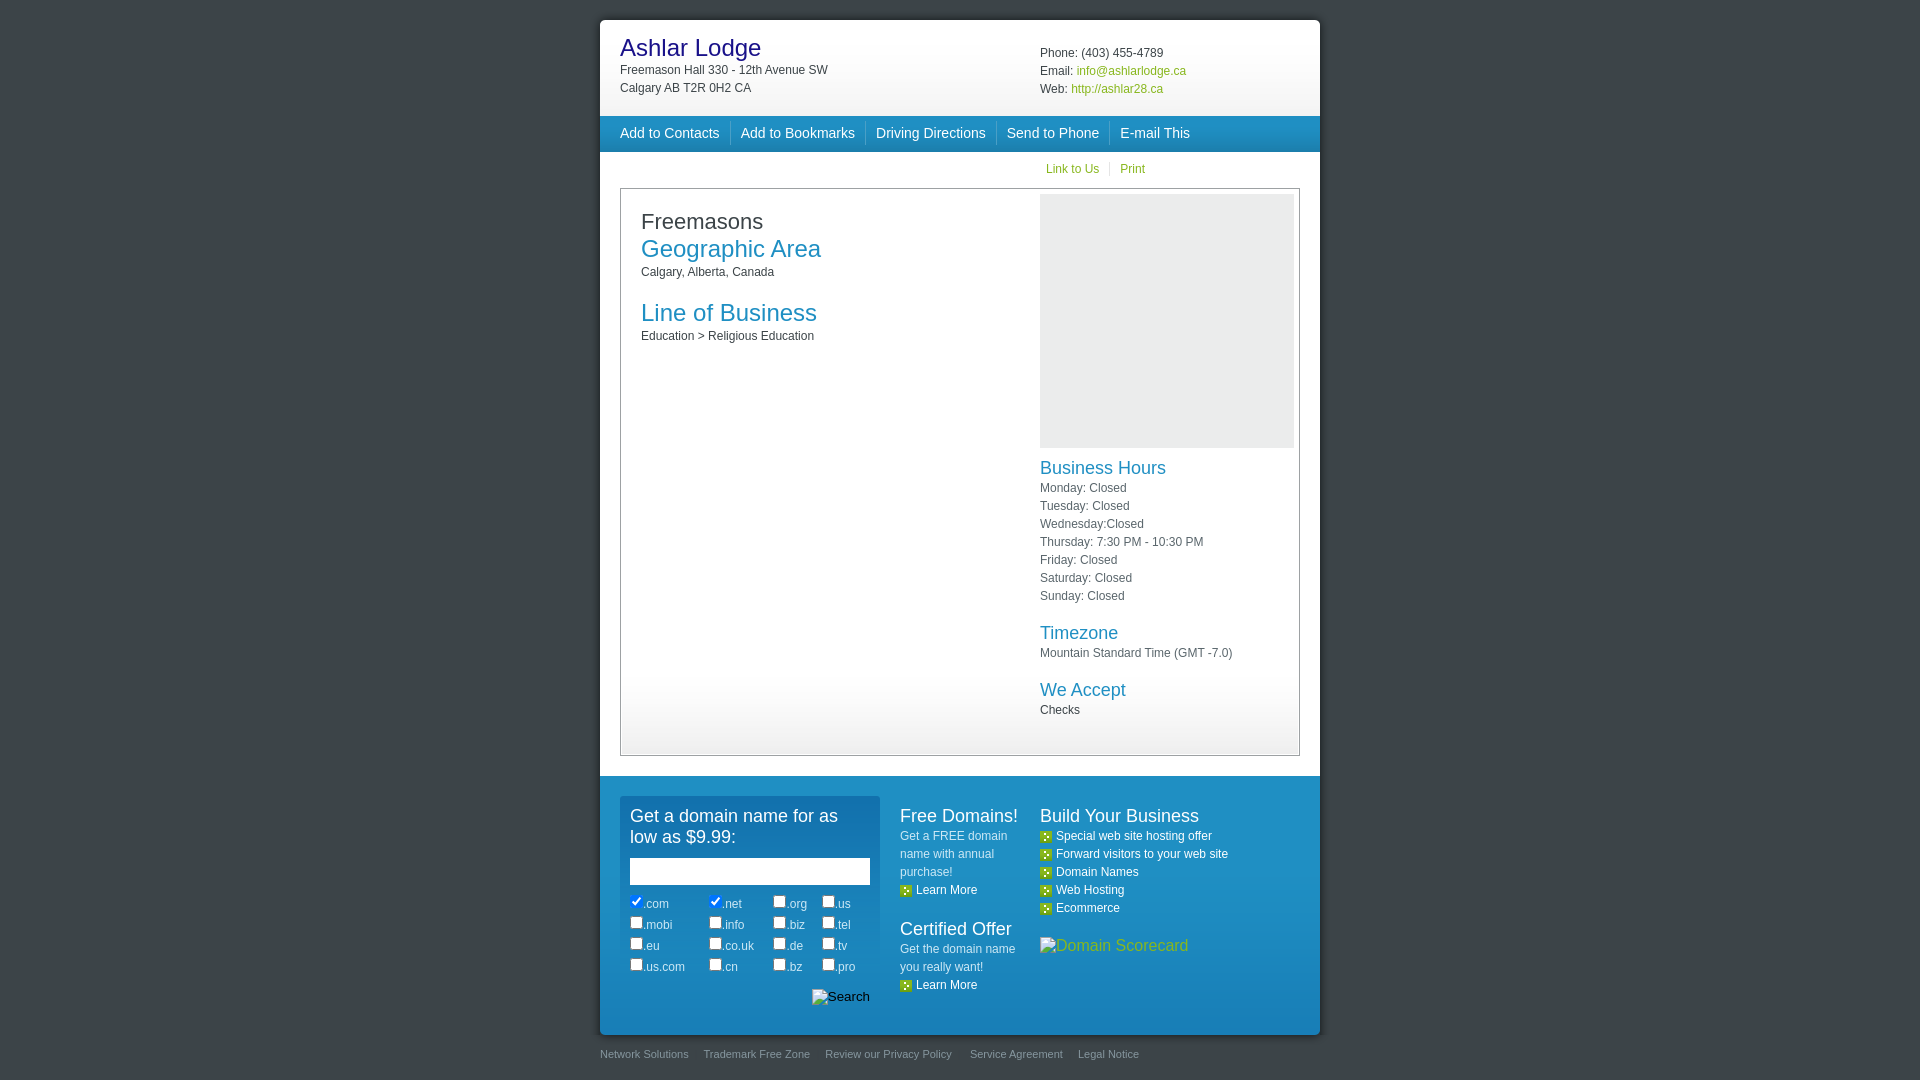 The width and height of the screenshot is (1920, 1080). What do you see at coordinates (644, 1054) in the screenshot?
I see `Network Solutions` at bounding box center [644, 1054].